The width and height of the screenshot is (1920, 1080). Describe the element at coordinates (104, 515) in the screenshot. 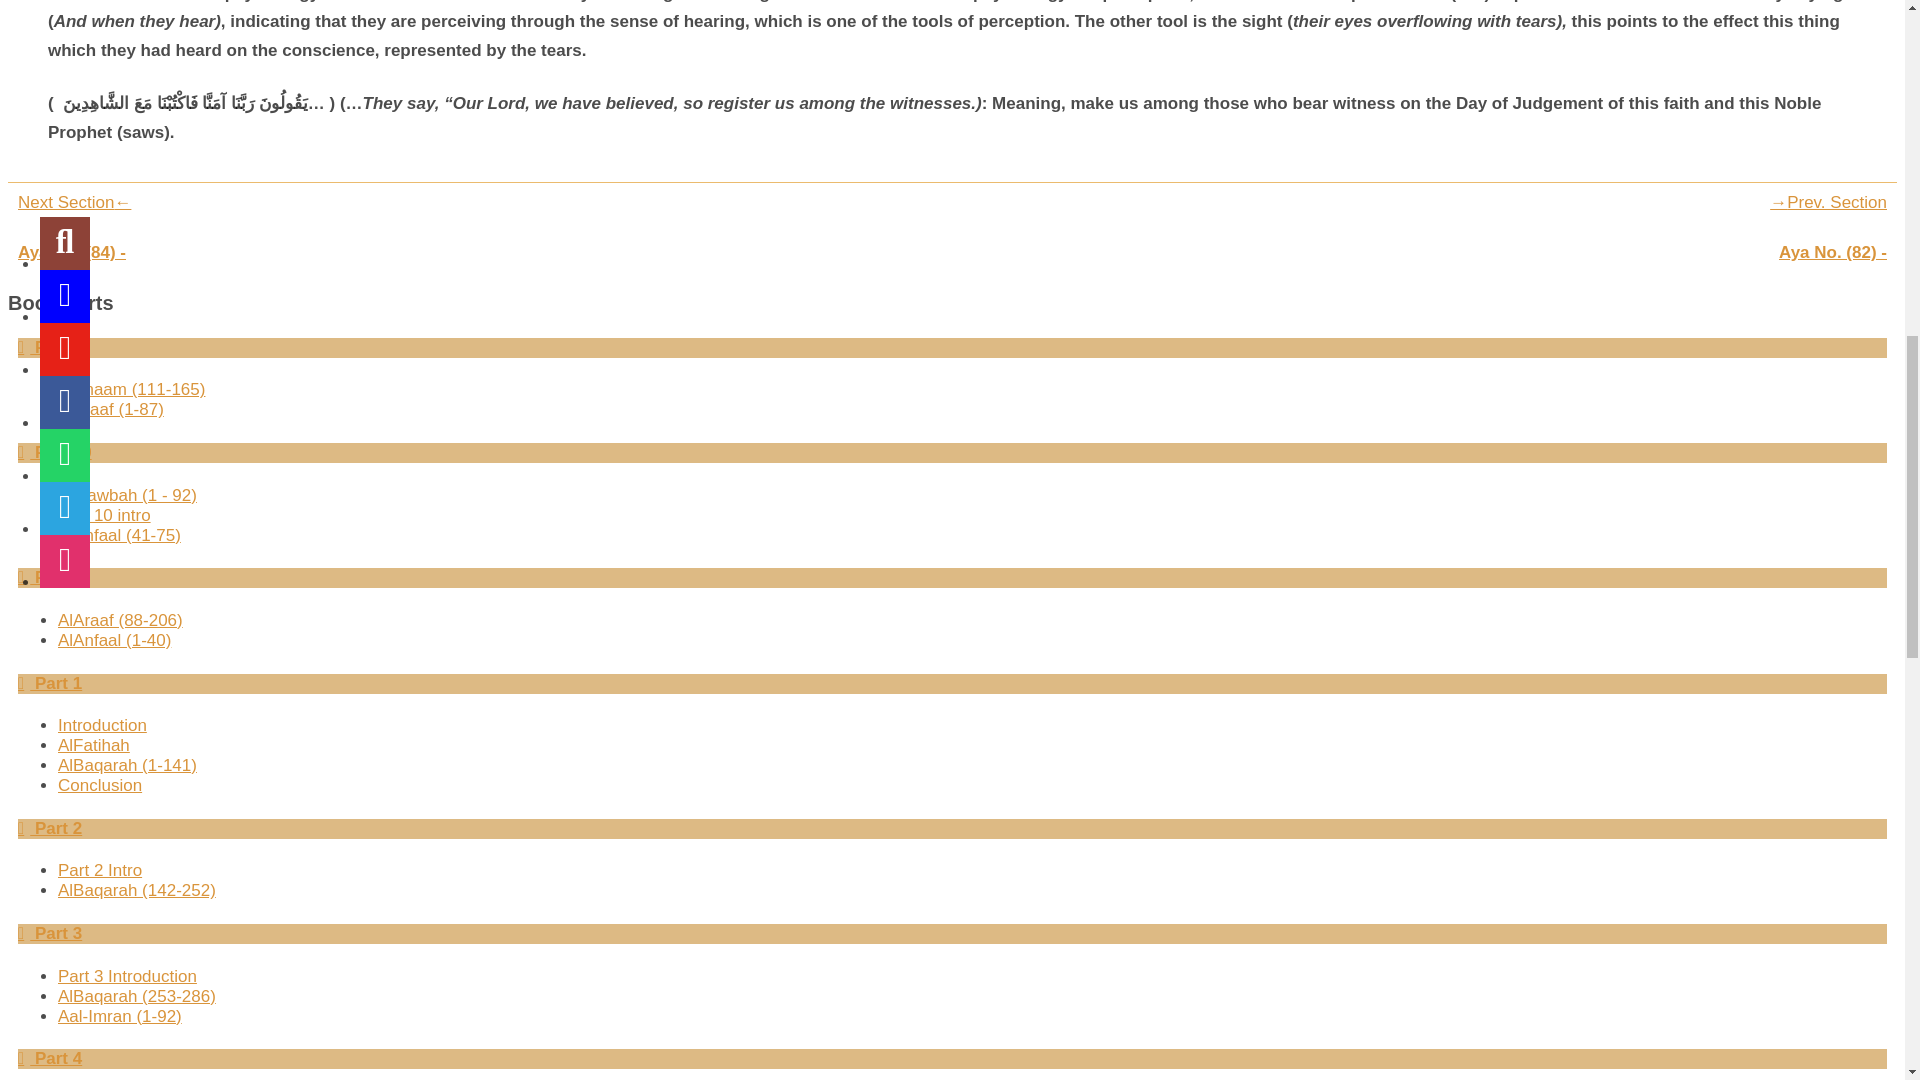

I see `Part 10 intro` at that location.